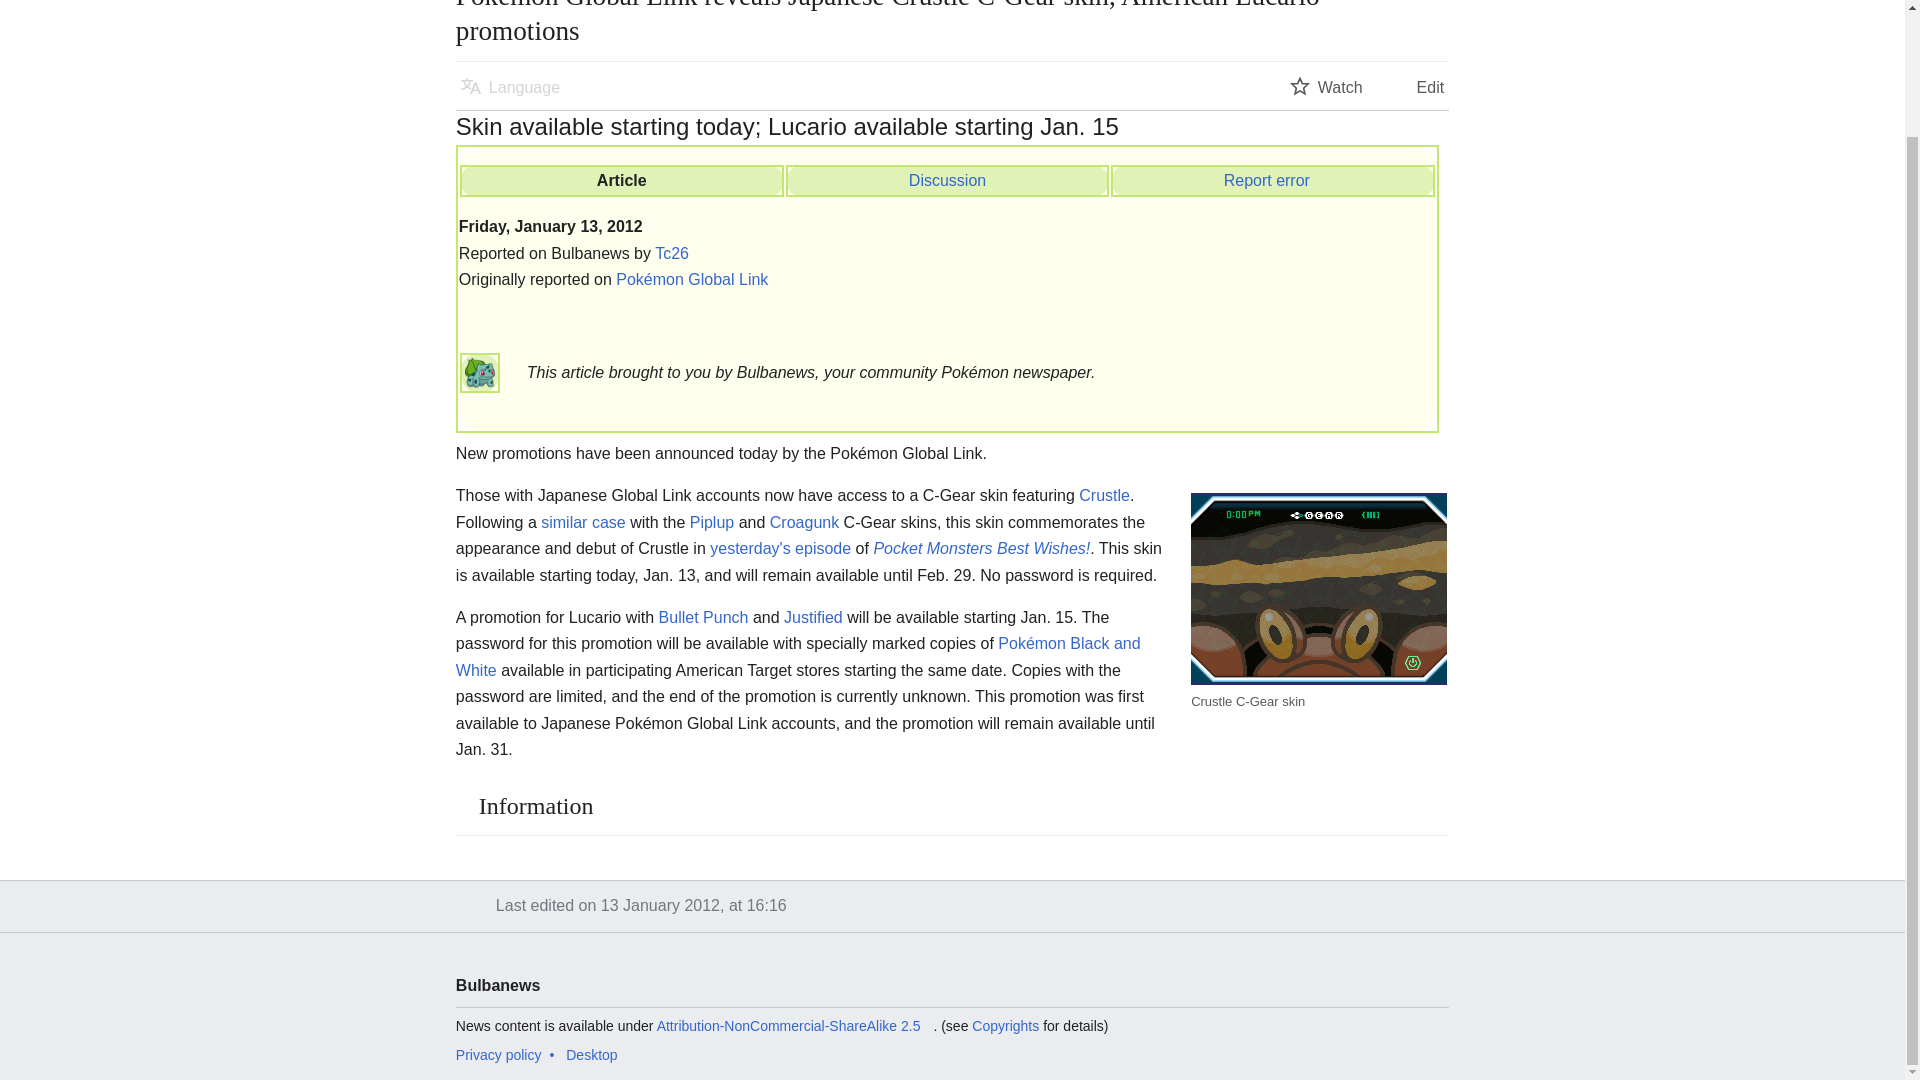 This screenshot has height=1080, width=1920. What do you see at coordinates (608, 522) in the screenshot?
I see `case` at bounding box center [608, 522].